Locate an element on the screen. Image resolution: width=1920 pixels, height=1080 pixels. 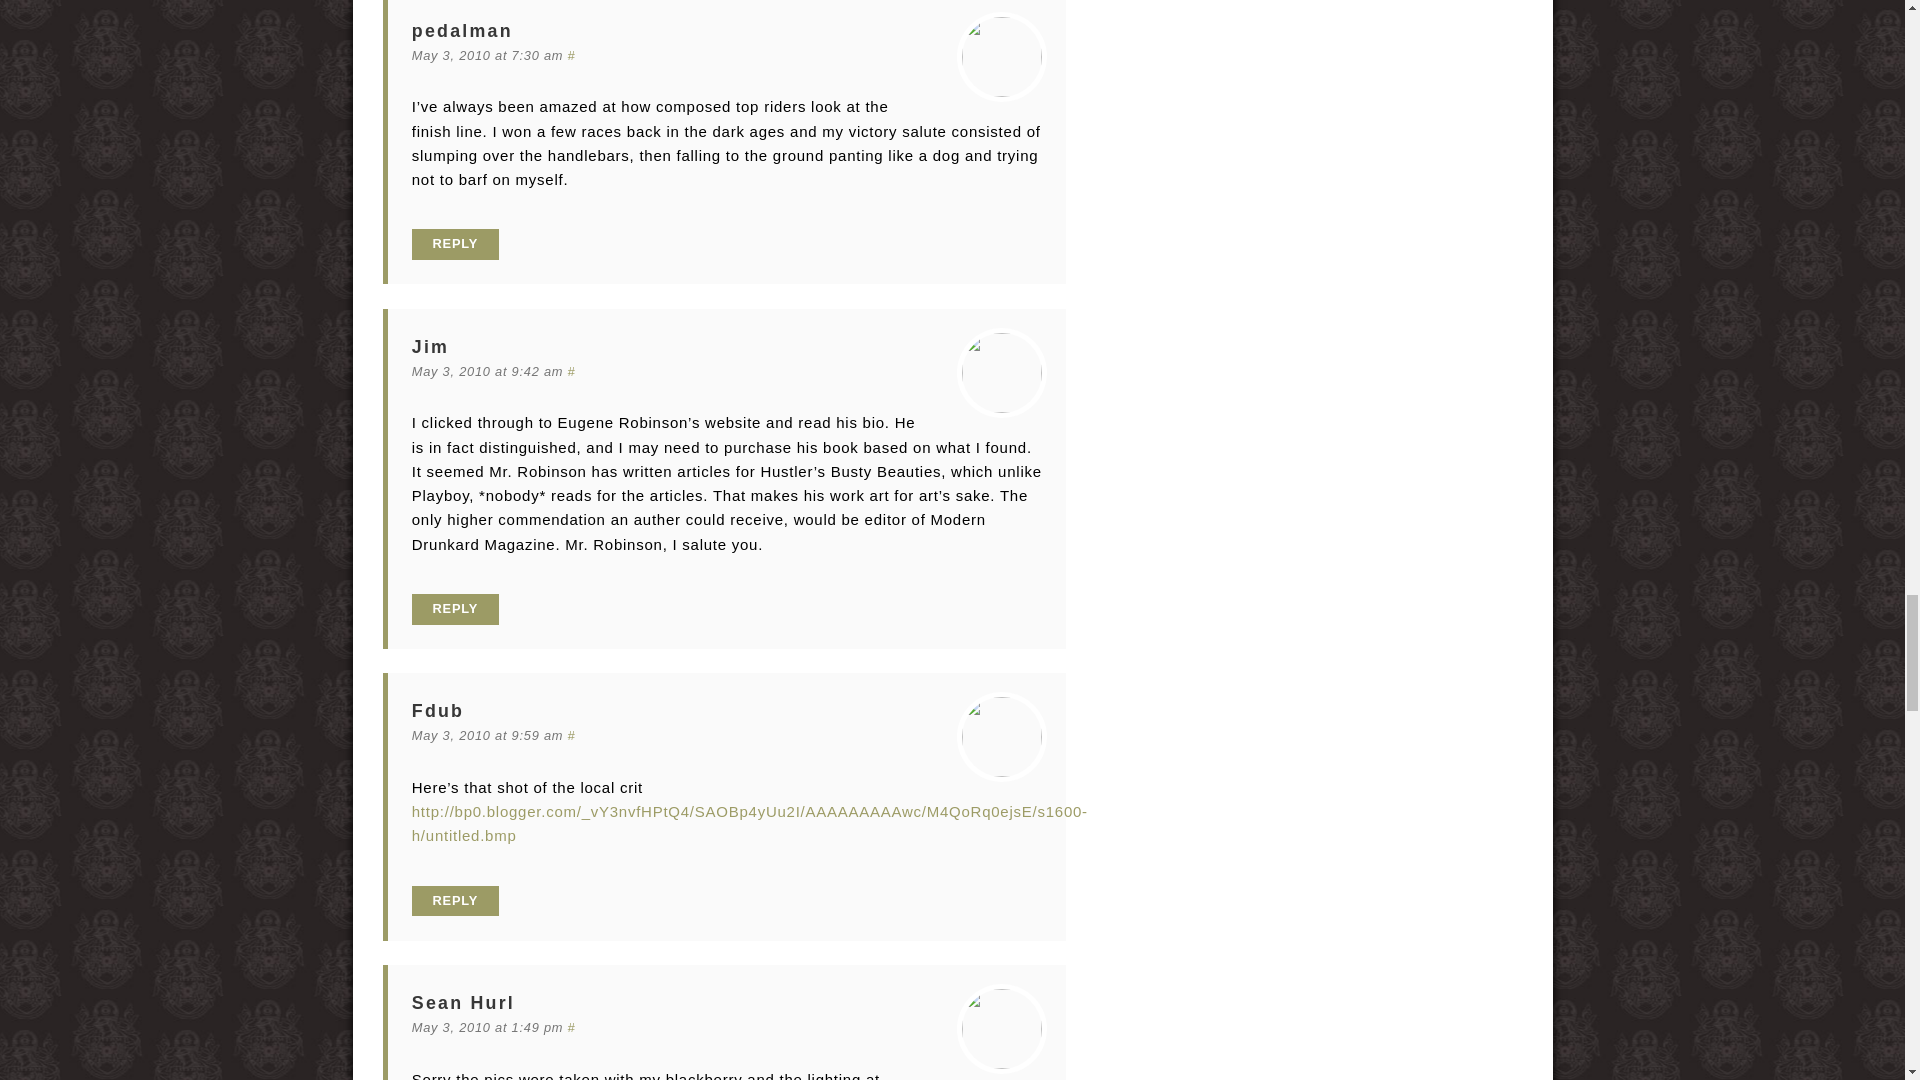
REPLY is located at coordinates (456, 244).